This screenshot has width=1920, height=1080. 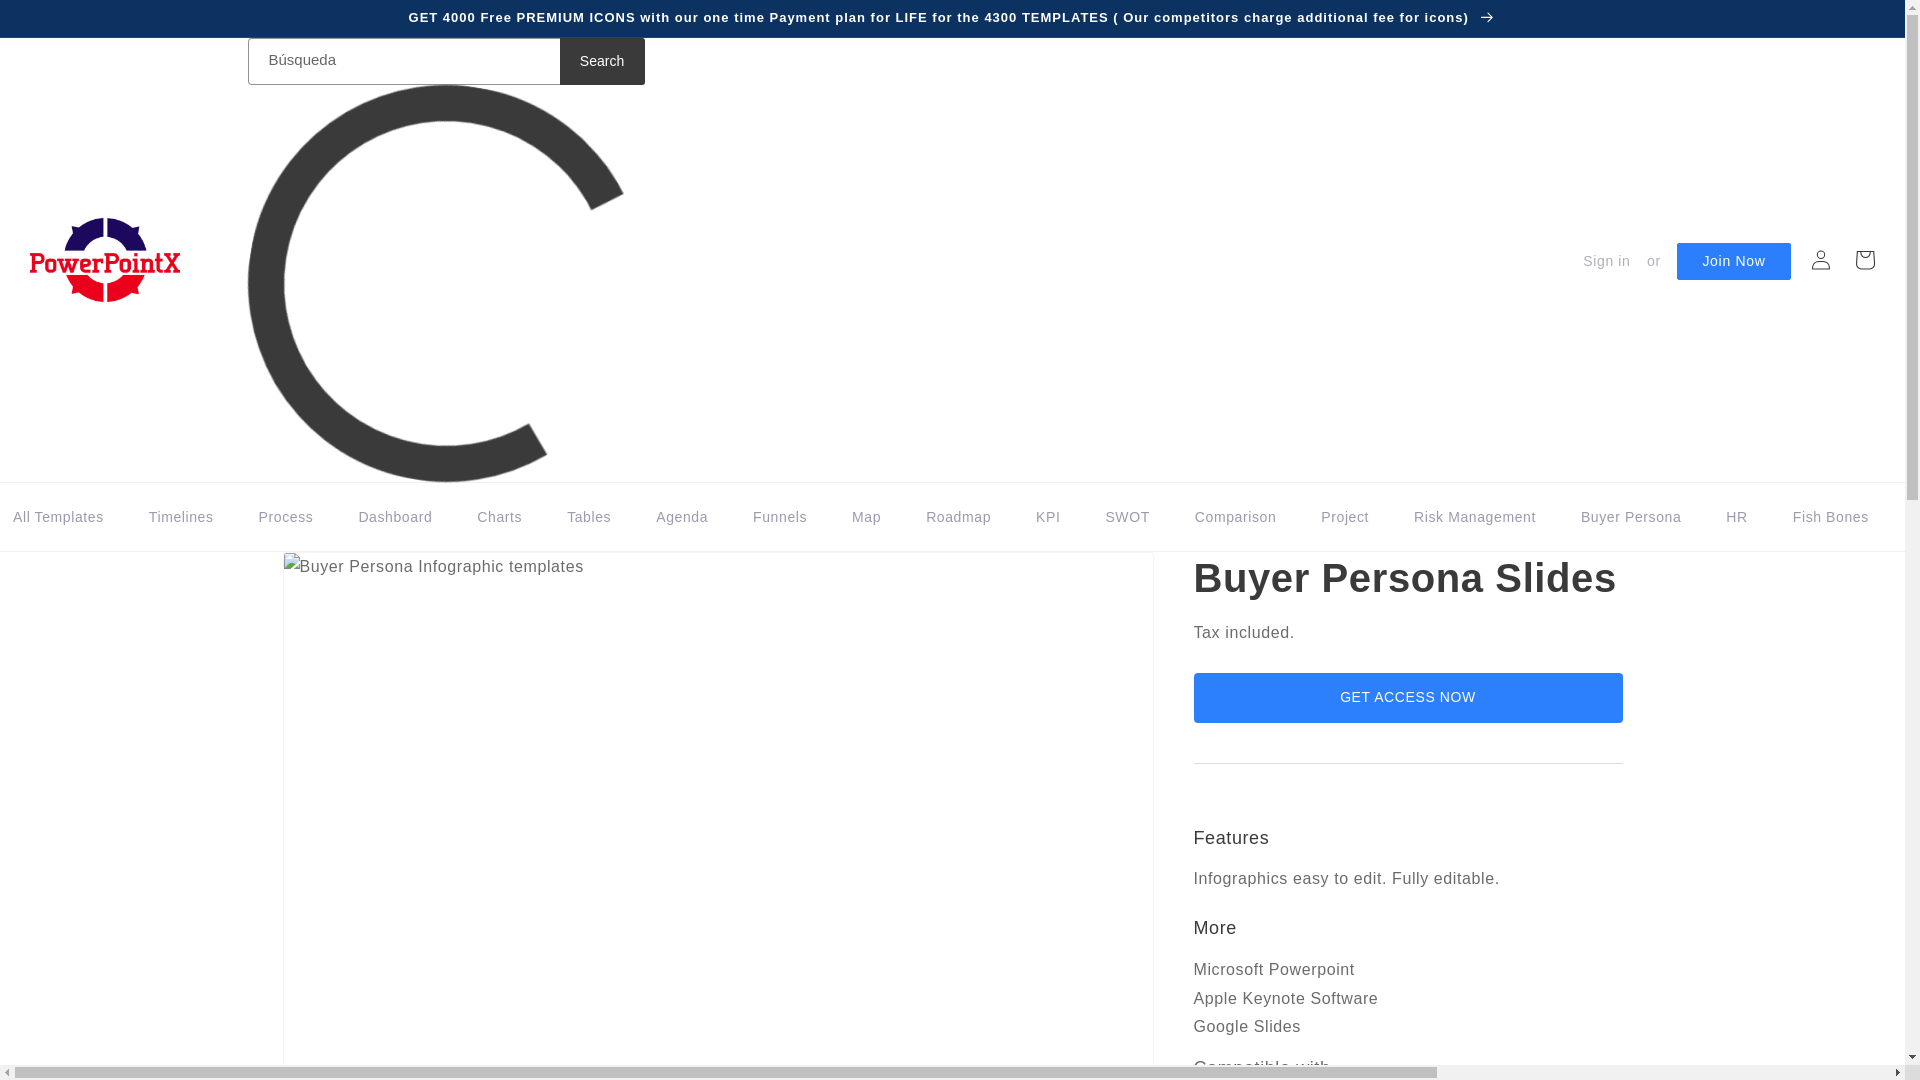 What do you see at coordinates (1732, 261) in the screenshot?
I see `Join Now` at bounding box center [1732, 261].